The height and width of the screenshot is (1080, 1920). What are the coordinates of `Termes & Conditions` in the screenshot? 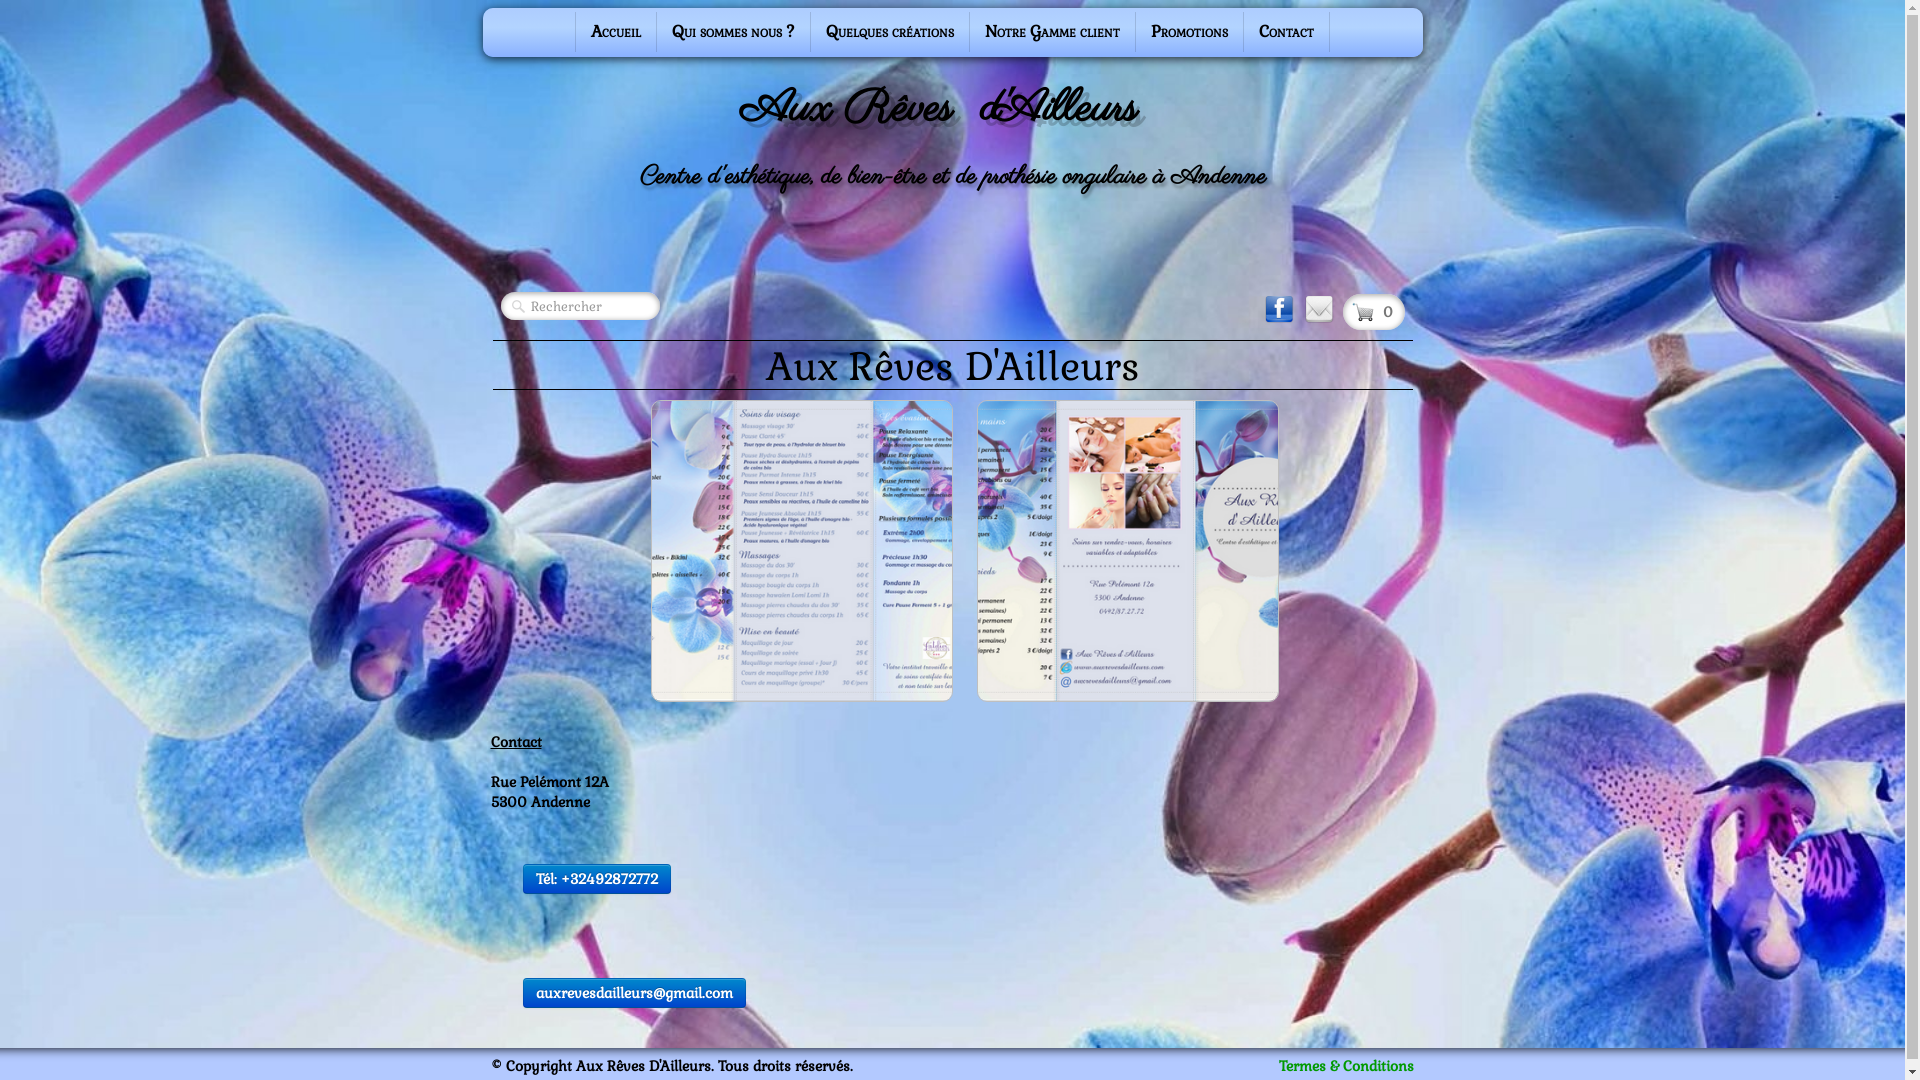 It's located at (1346, 1066).